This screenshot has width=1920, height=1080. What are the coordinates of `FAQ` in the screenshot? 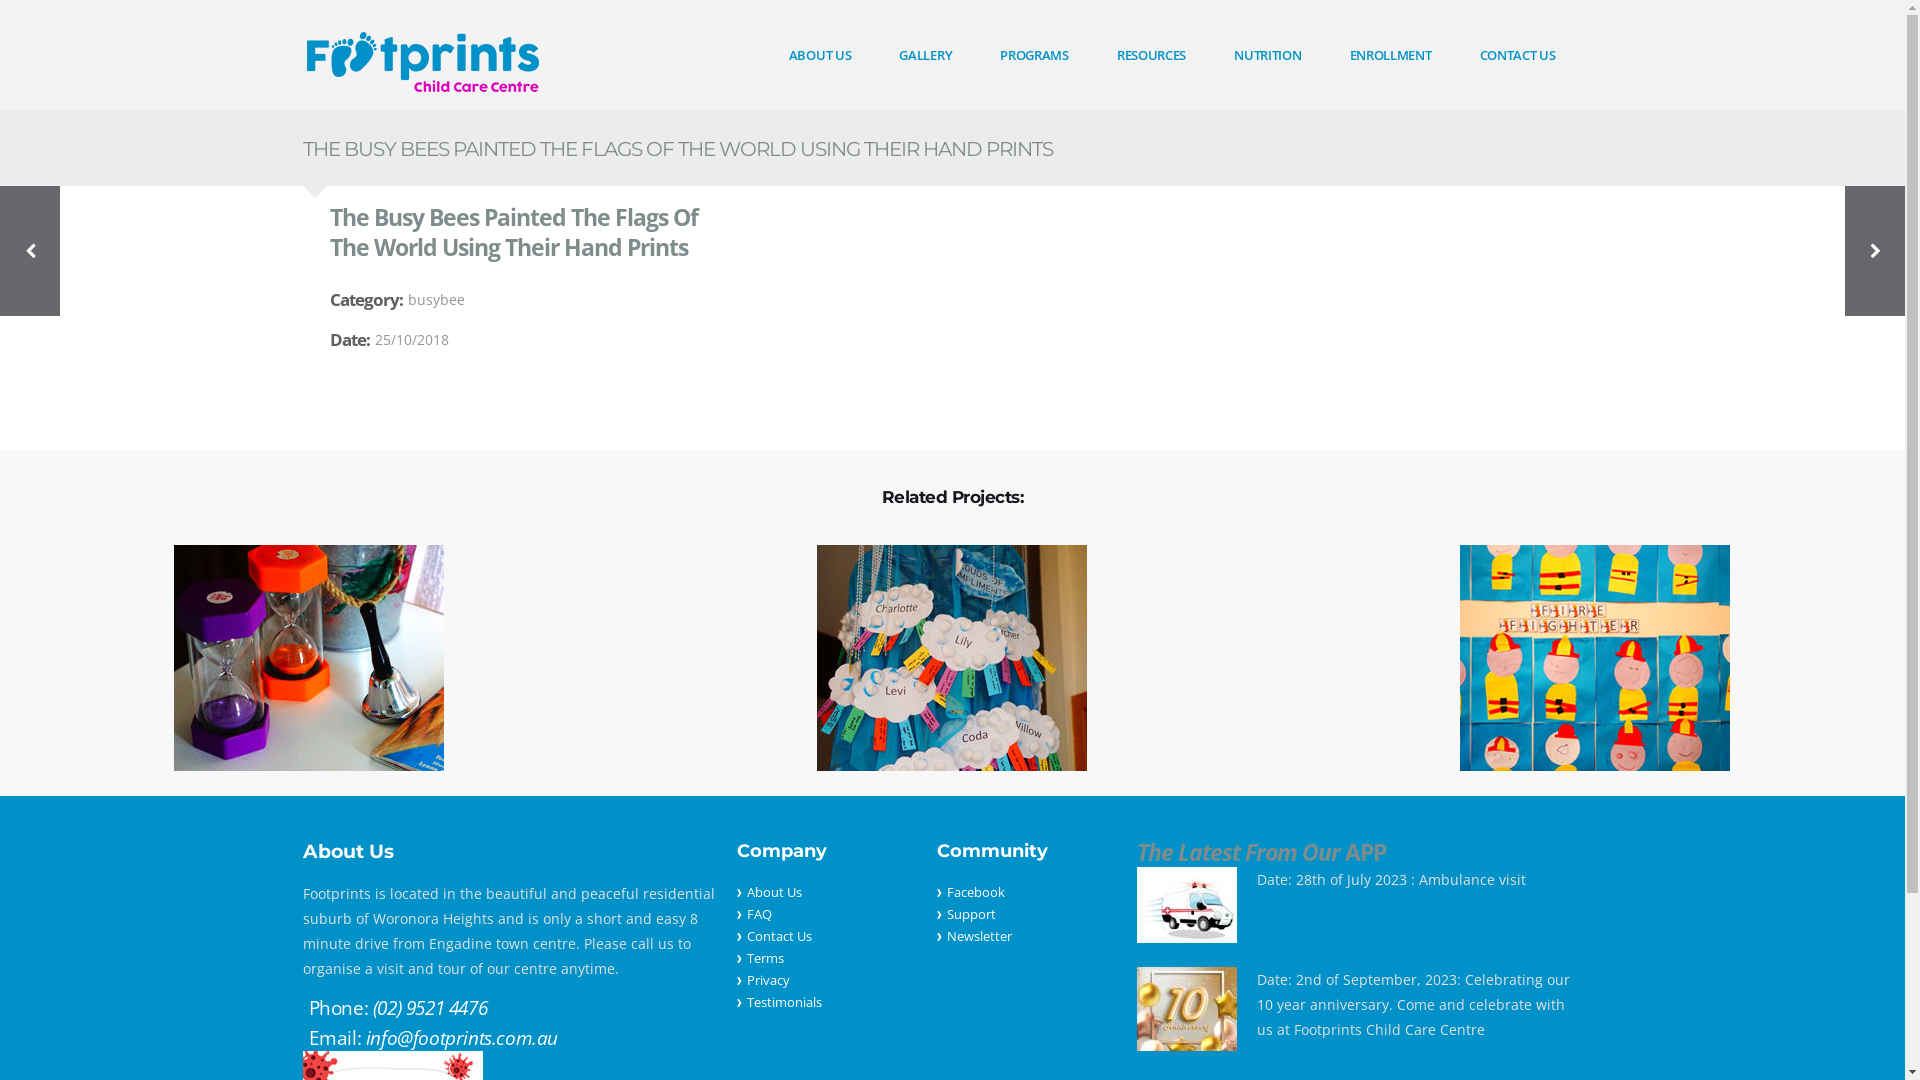 It's located at (758, 914).